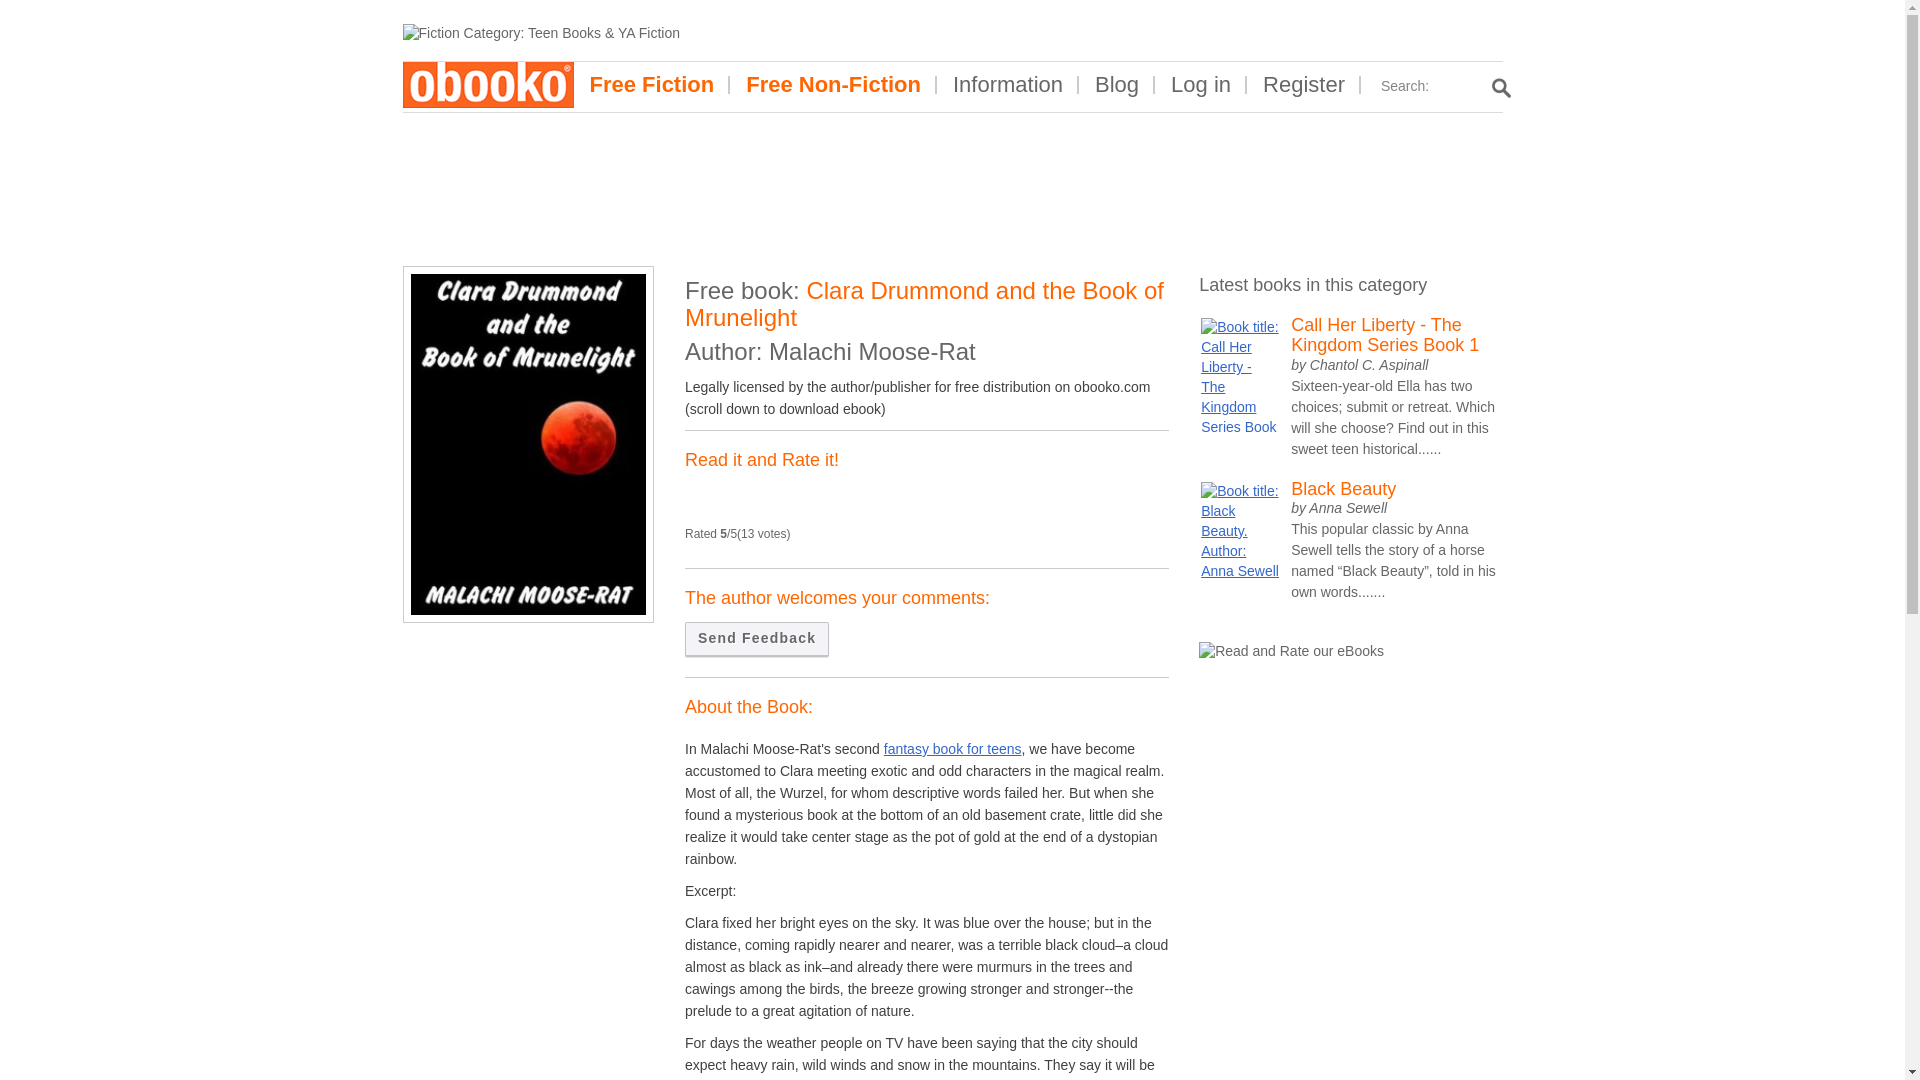 Image resolution: width=1920 pixels, height=1080 pixels. I want to click on Send Feedback, so click(757, 639).